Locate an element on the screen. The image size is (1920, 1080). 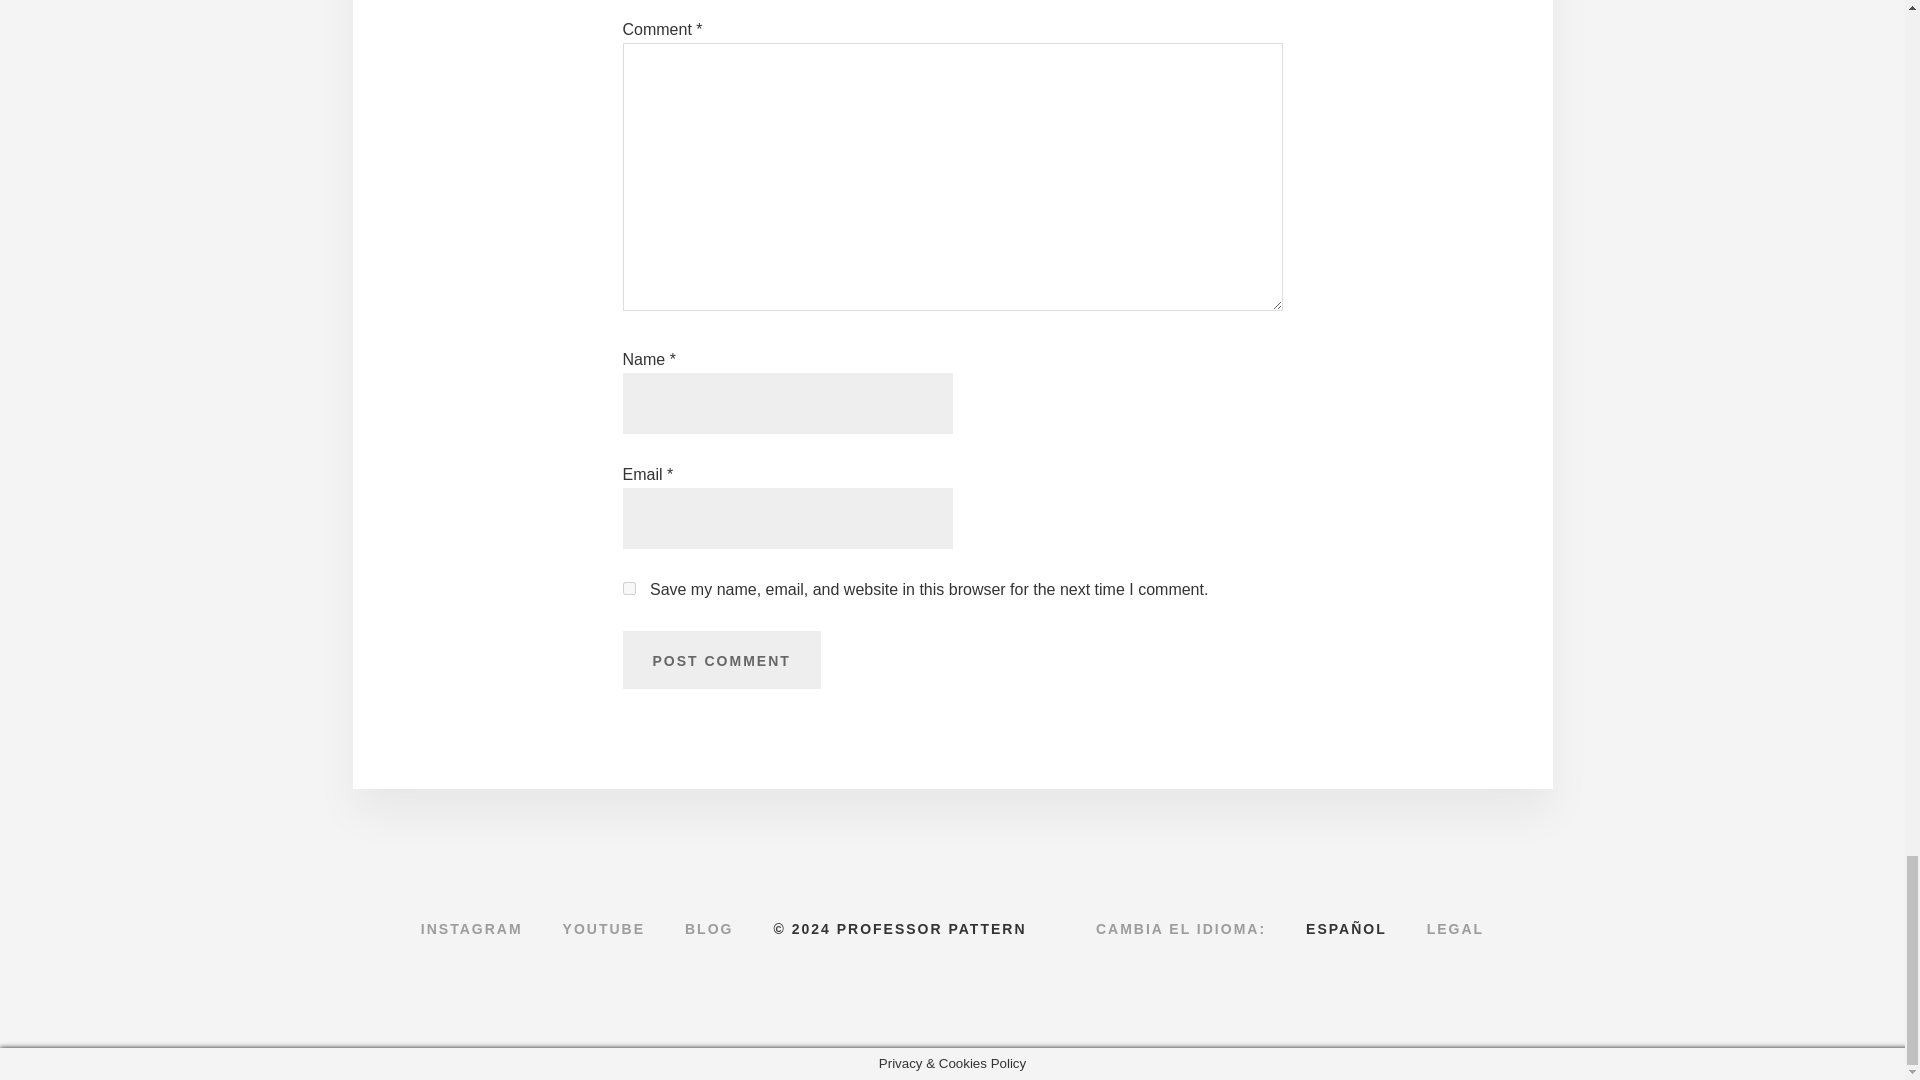
INSTAGRAM is located at coordinates (472, 928).